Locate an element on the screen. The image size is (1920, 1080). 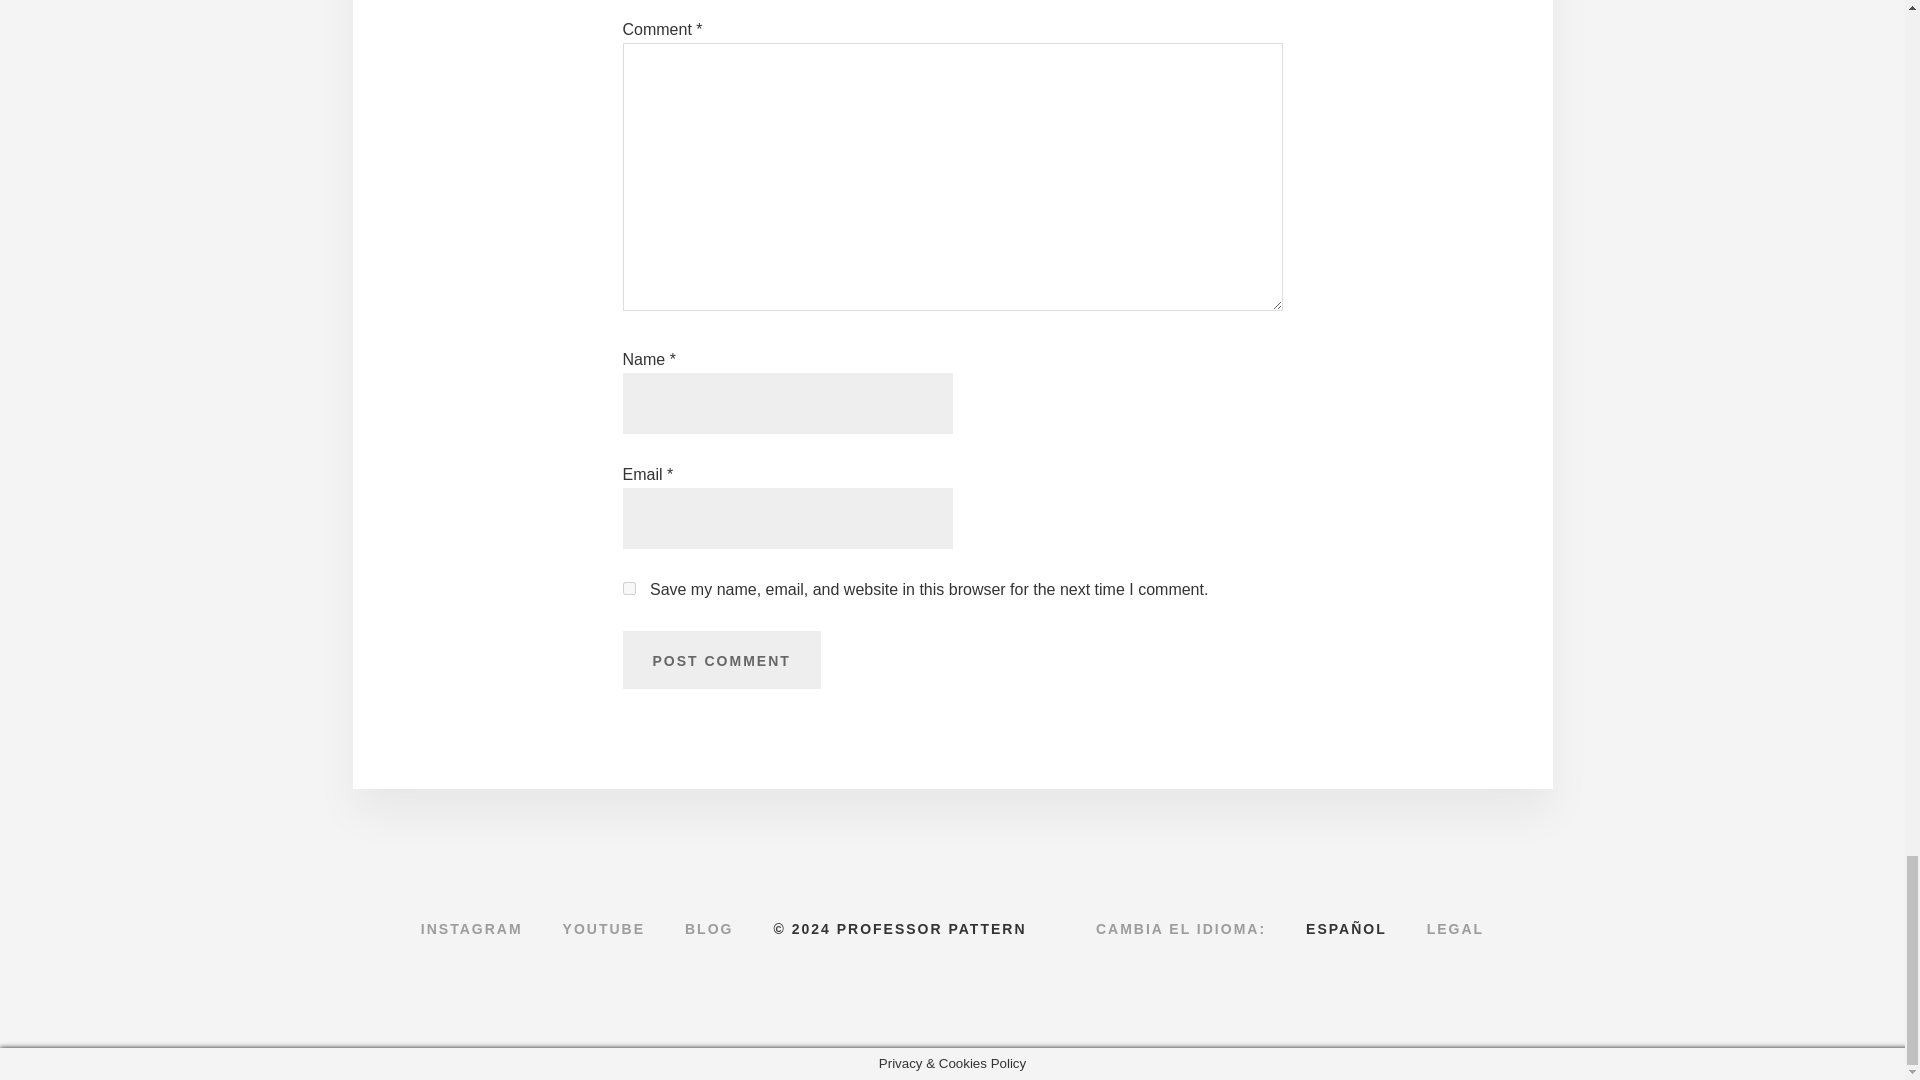
INSTAGRAM is located at coordinates (472, 928).